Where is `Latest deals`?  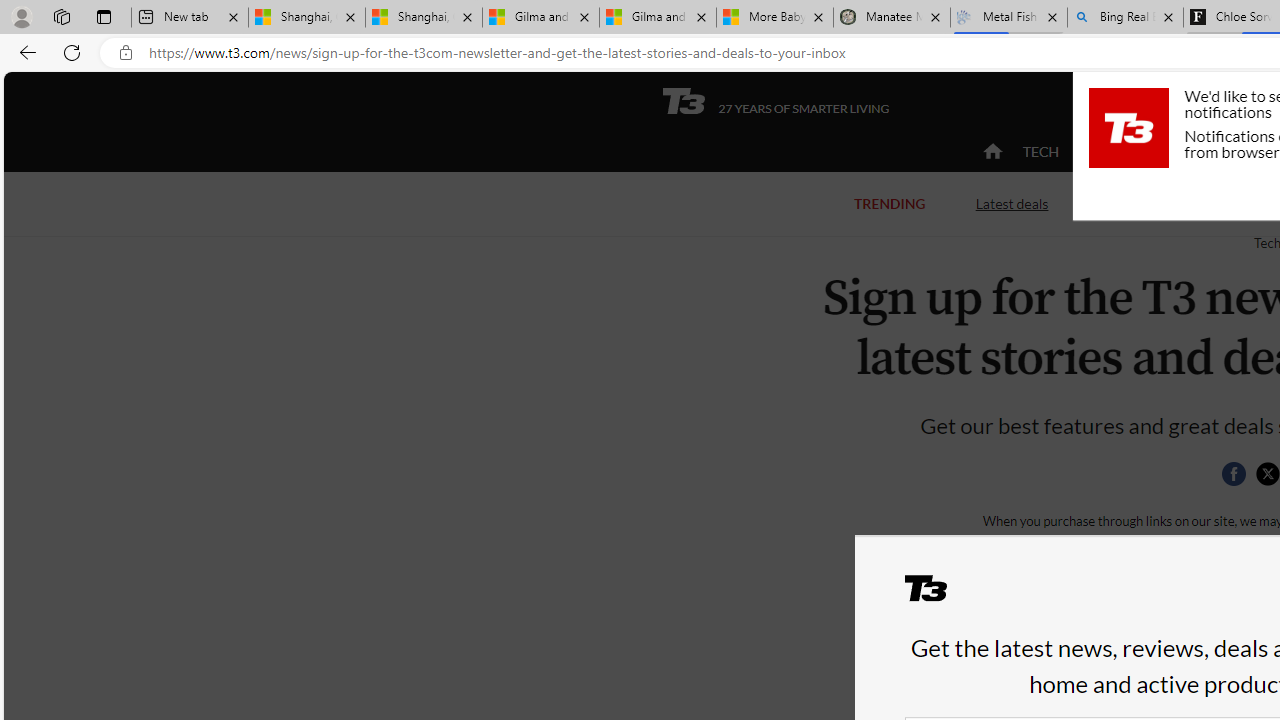 Latest deals is located at coordinates (1012, 202).